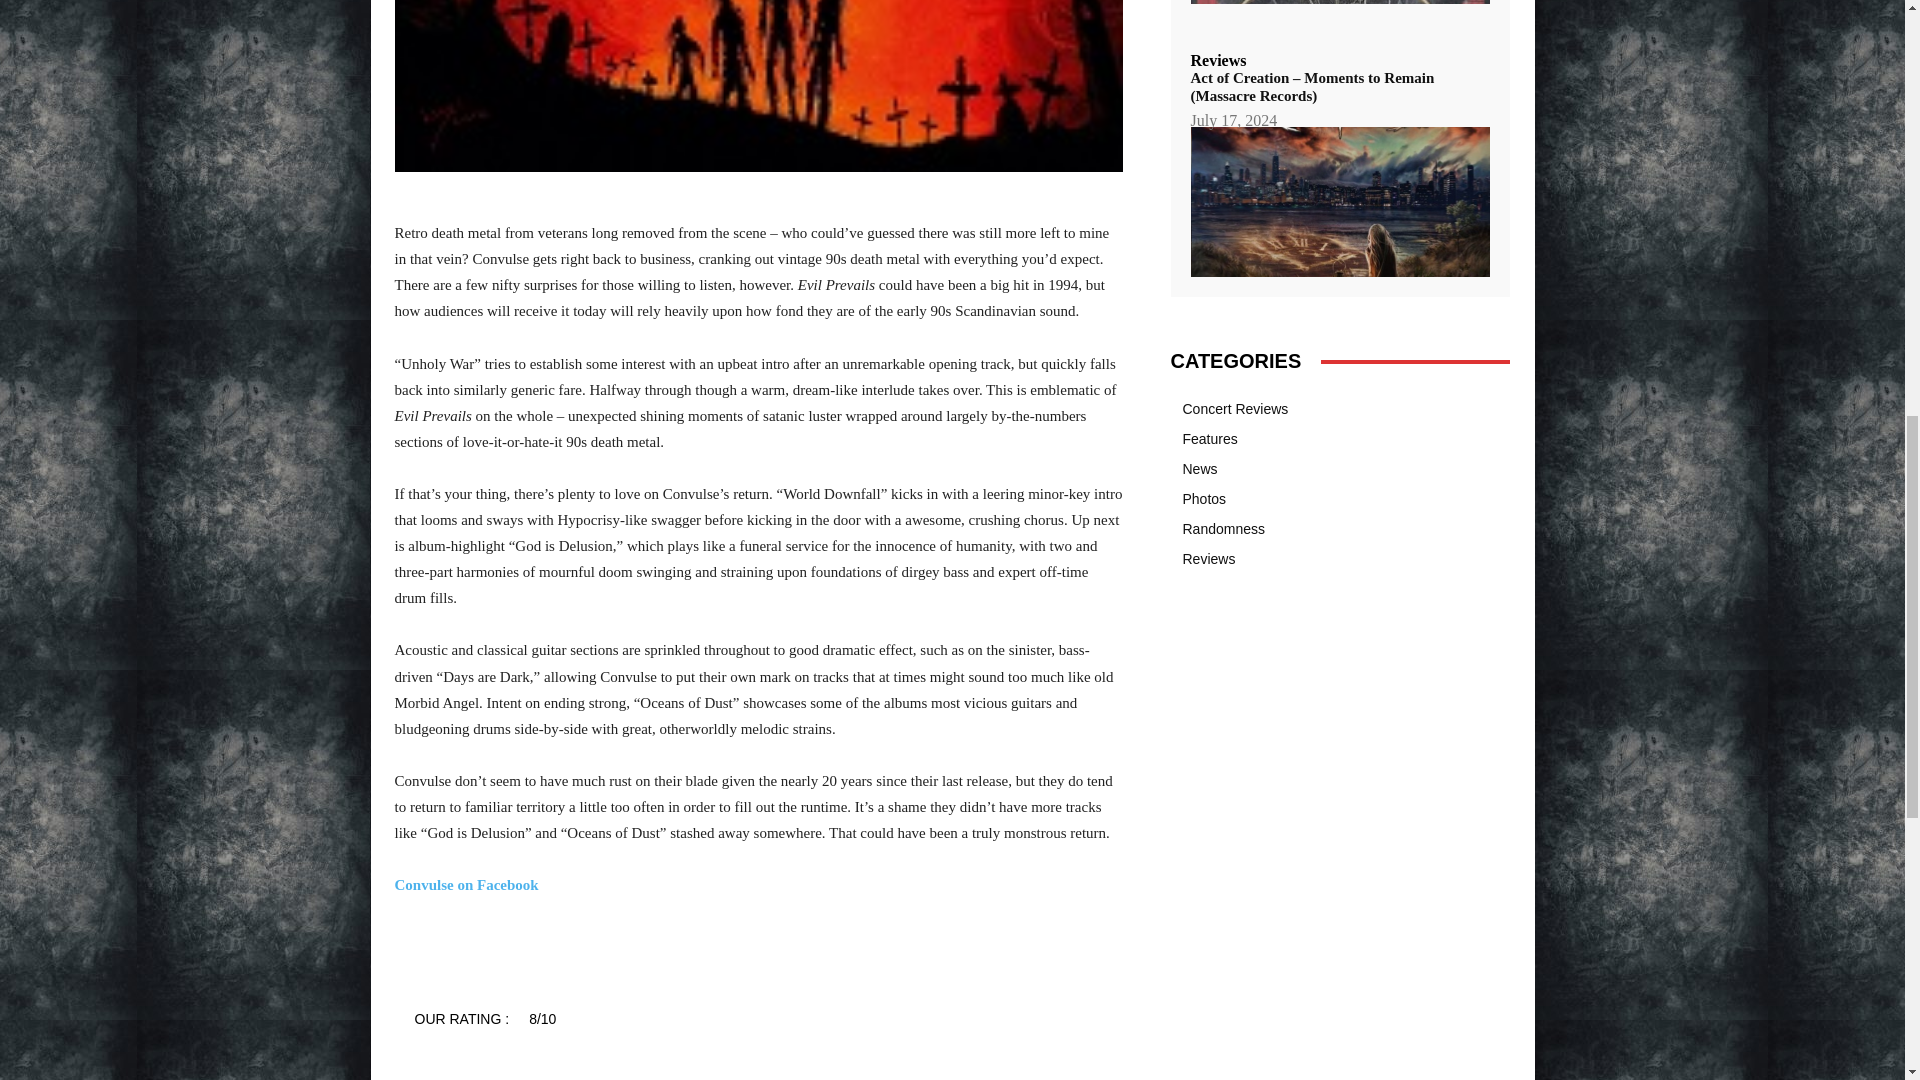  I want to click on Convulse on Facebook, so click(465, 884).